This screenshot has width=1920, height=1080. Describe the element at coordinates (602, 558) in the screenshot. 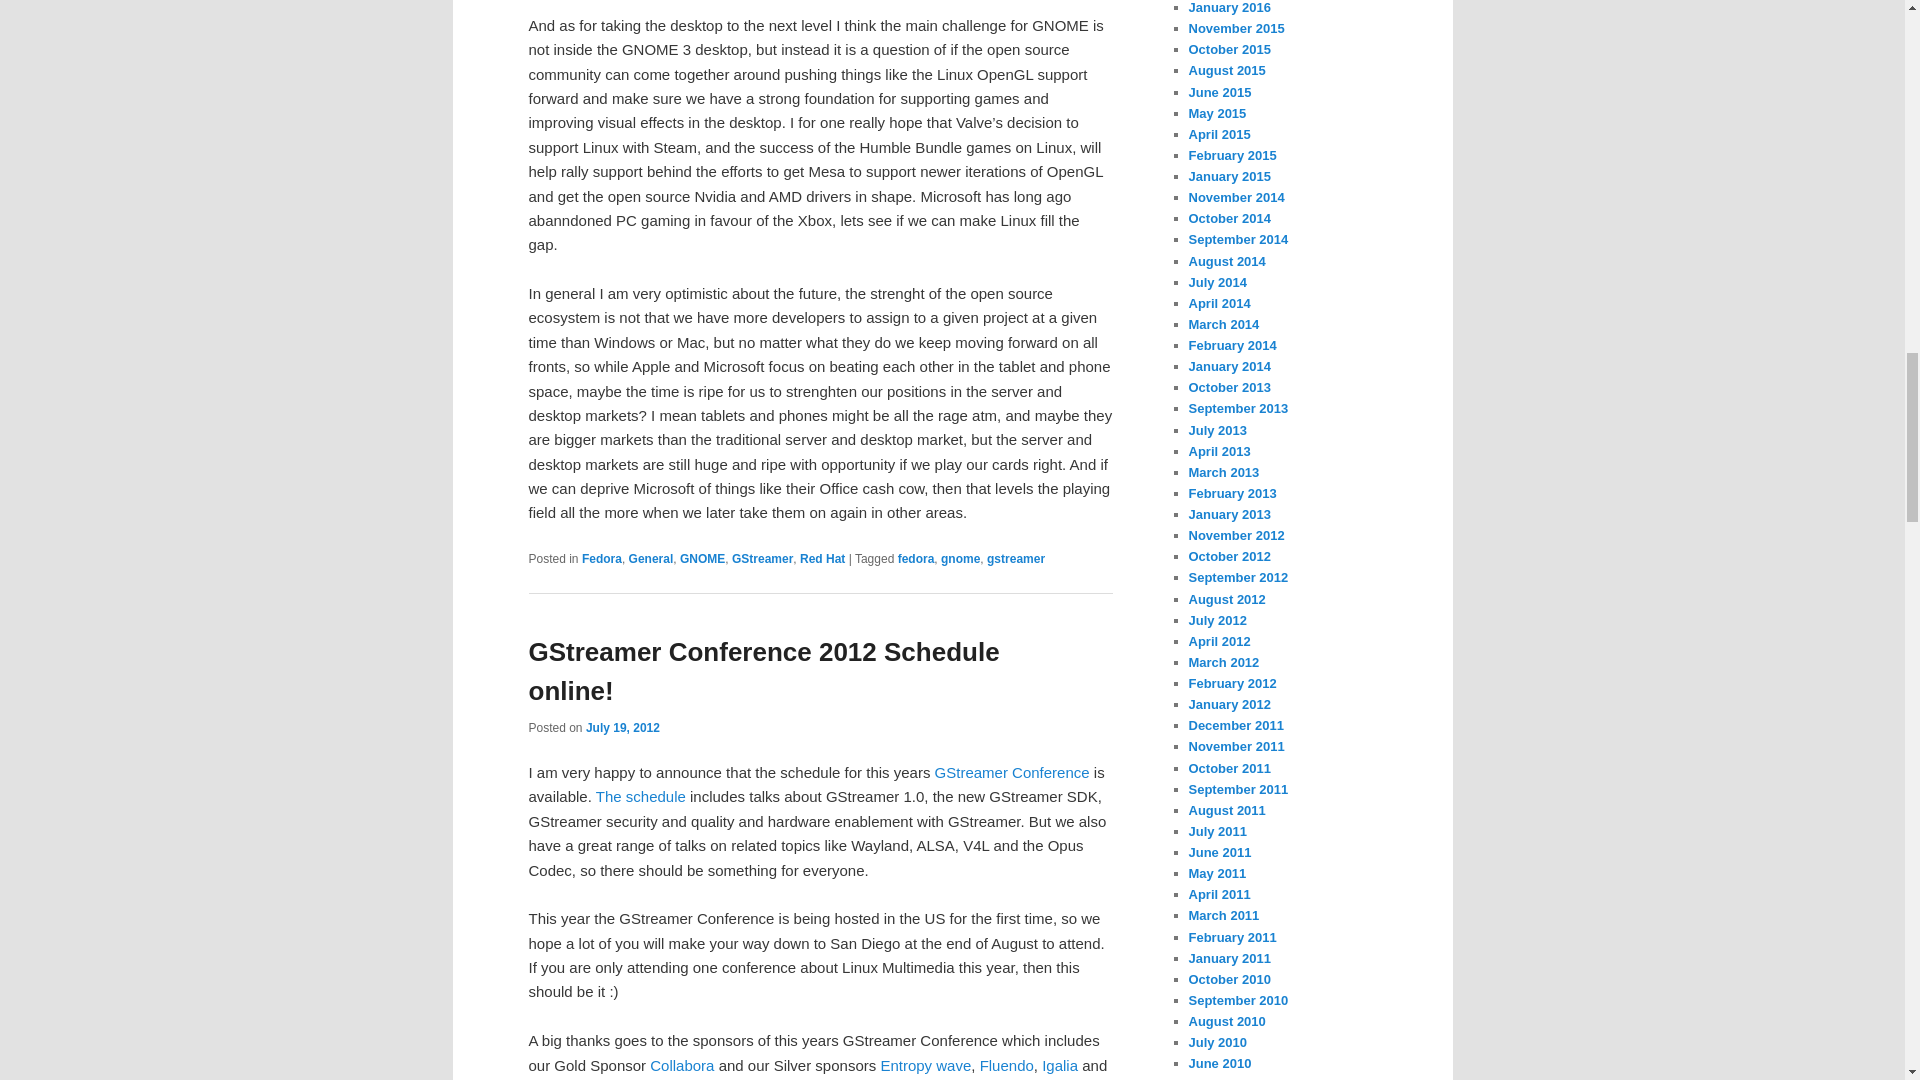

I see `Fedora` at that location.